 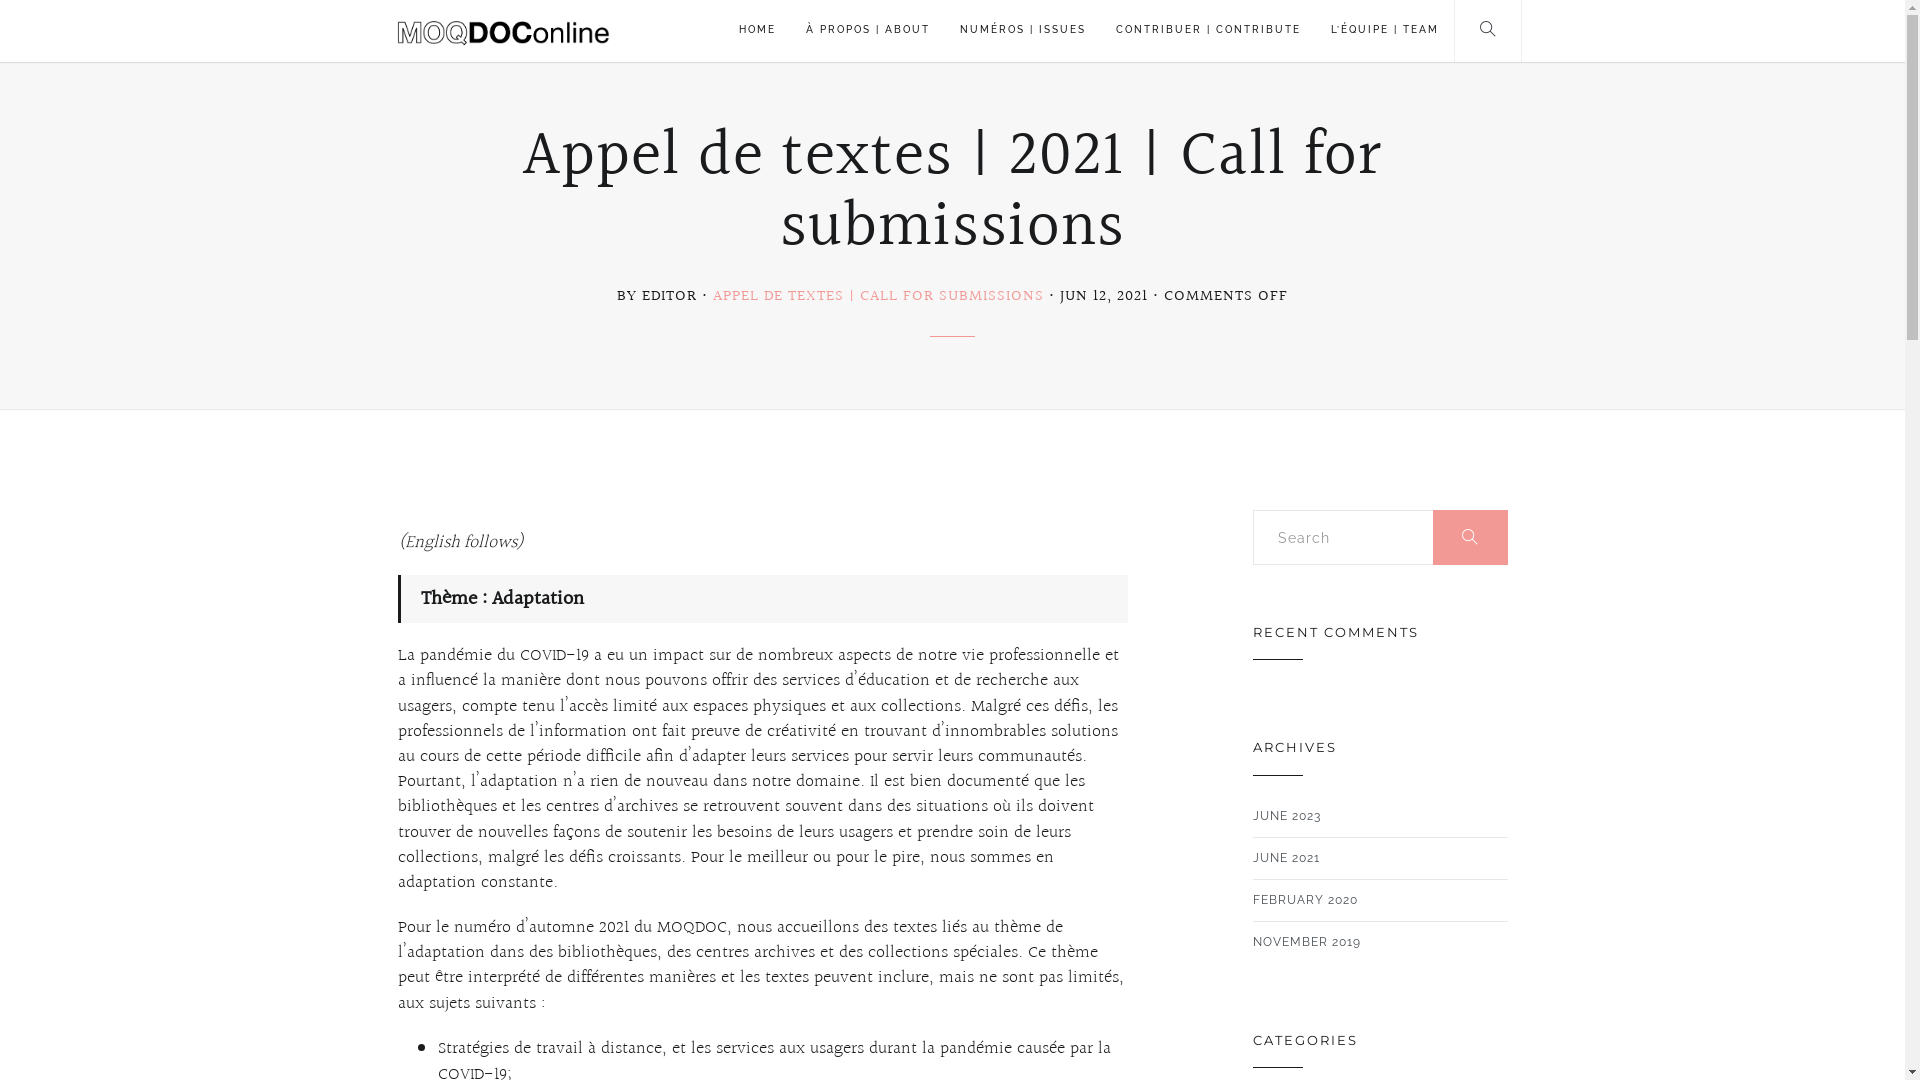 What do you see at coordinates (1286, 816) in the screenshot?
I see `JUNE 2023` at bounding box center [1286, 816].